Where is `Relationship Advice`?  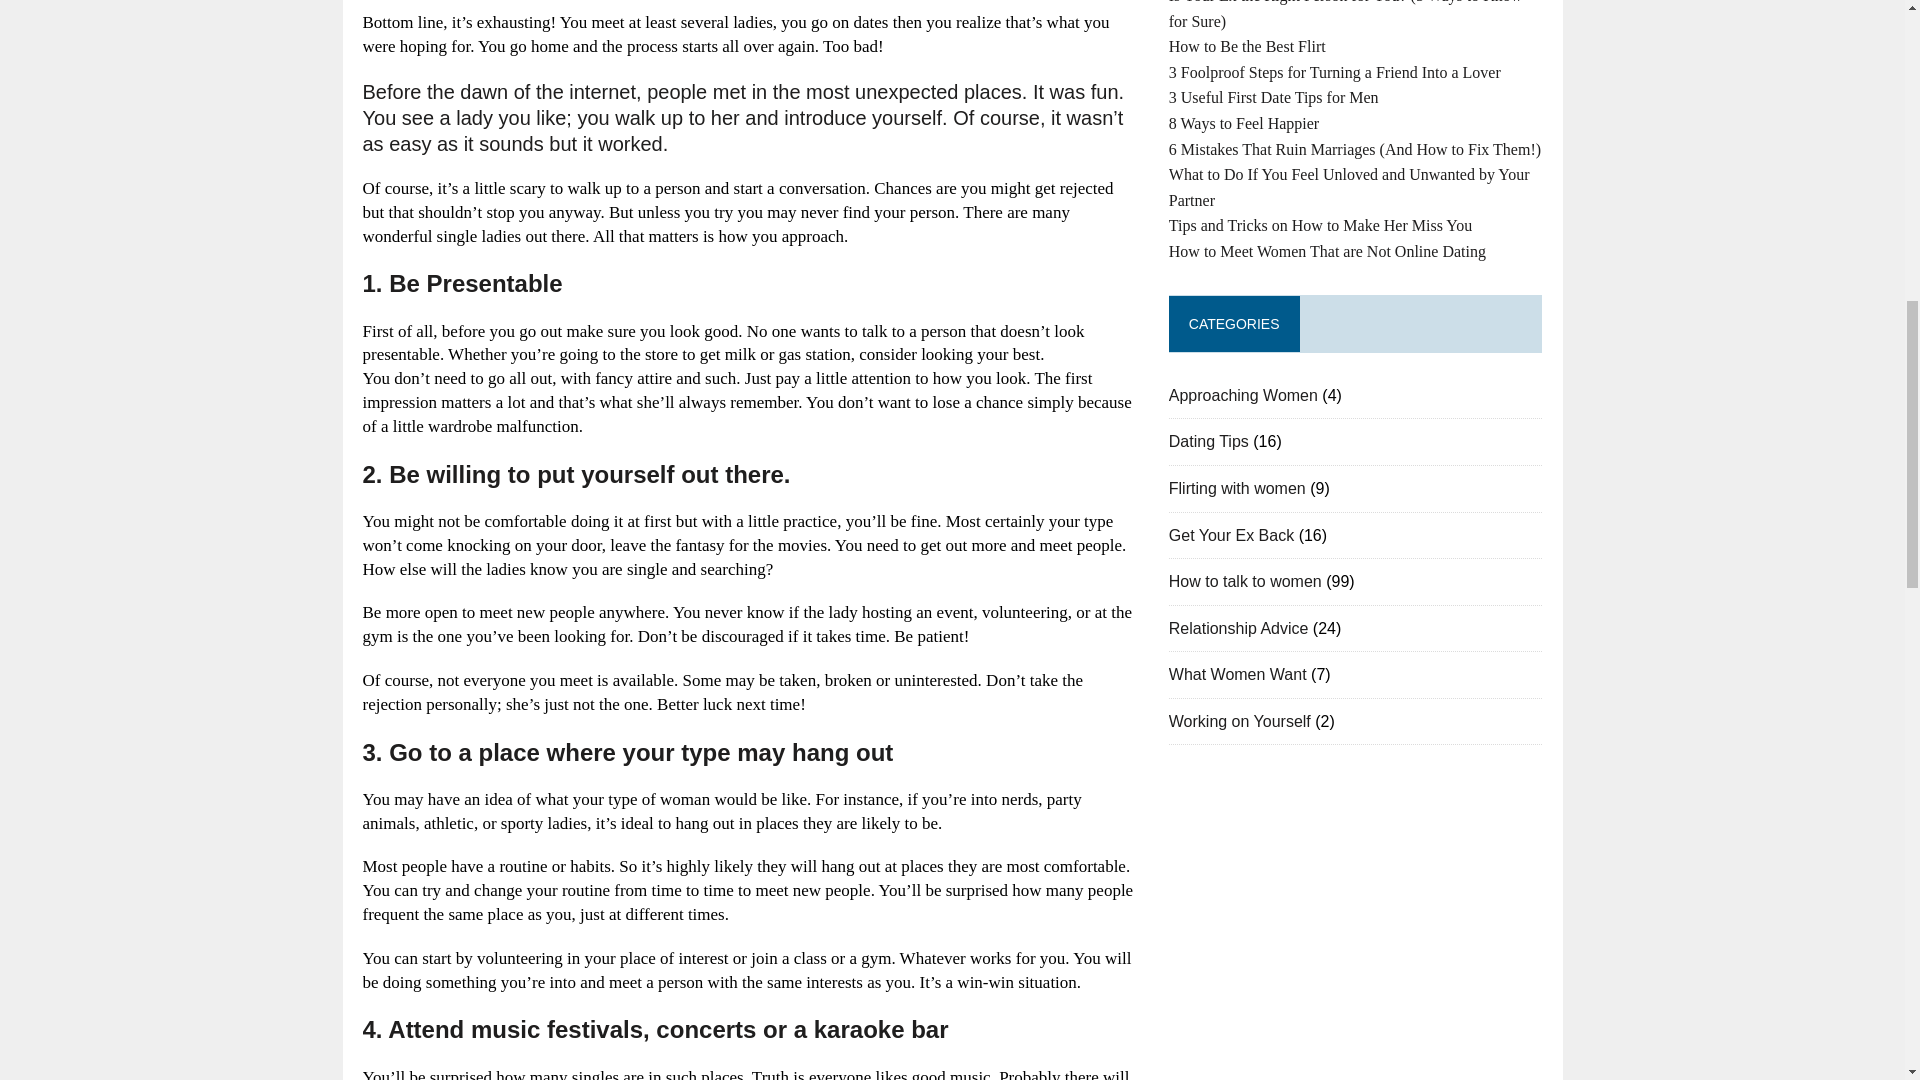
Relationship Advice is located at coordinates (1239, 628).